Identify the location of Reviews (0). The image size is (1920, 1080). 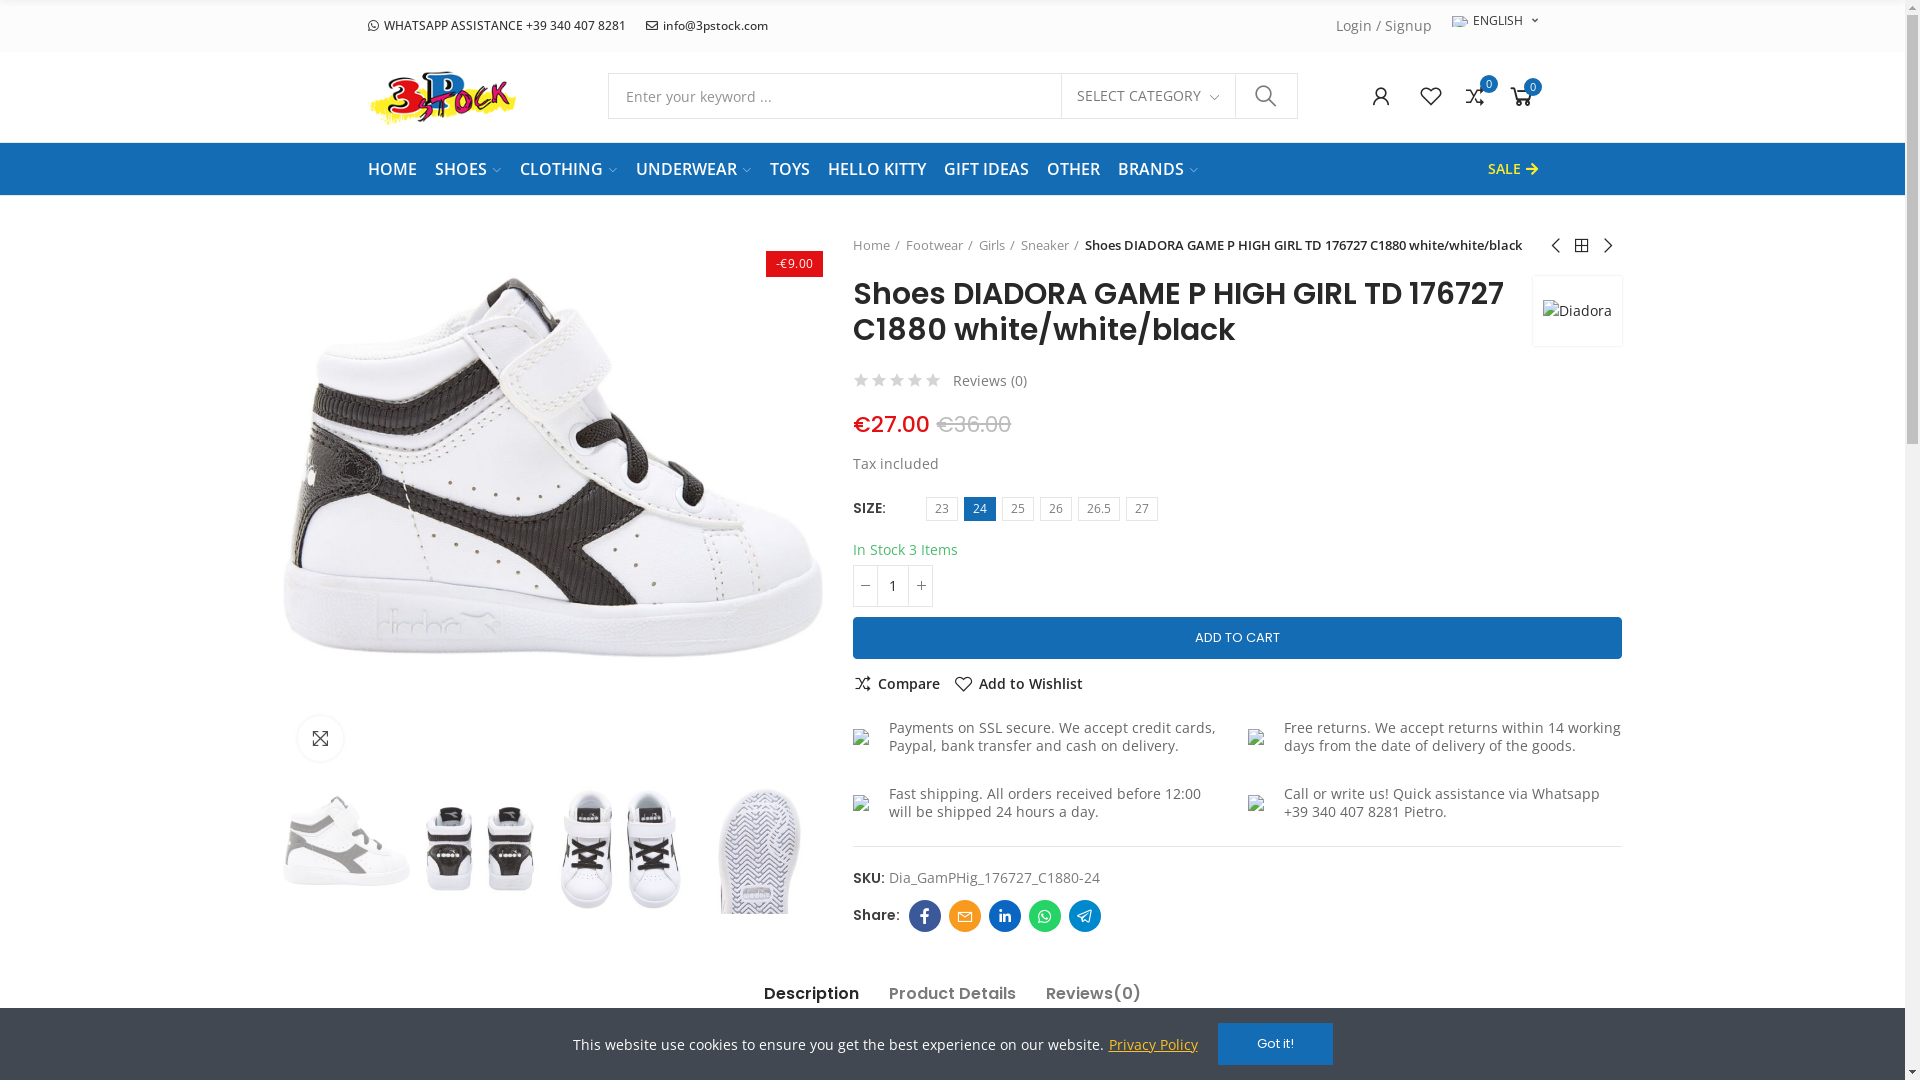
(990, 380).